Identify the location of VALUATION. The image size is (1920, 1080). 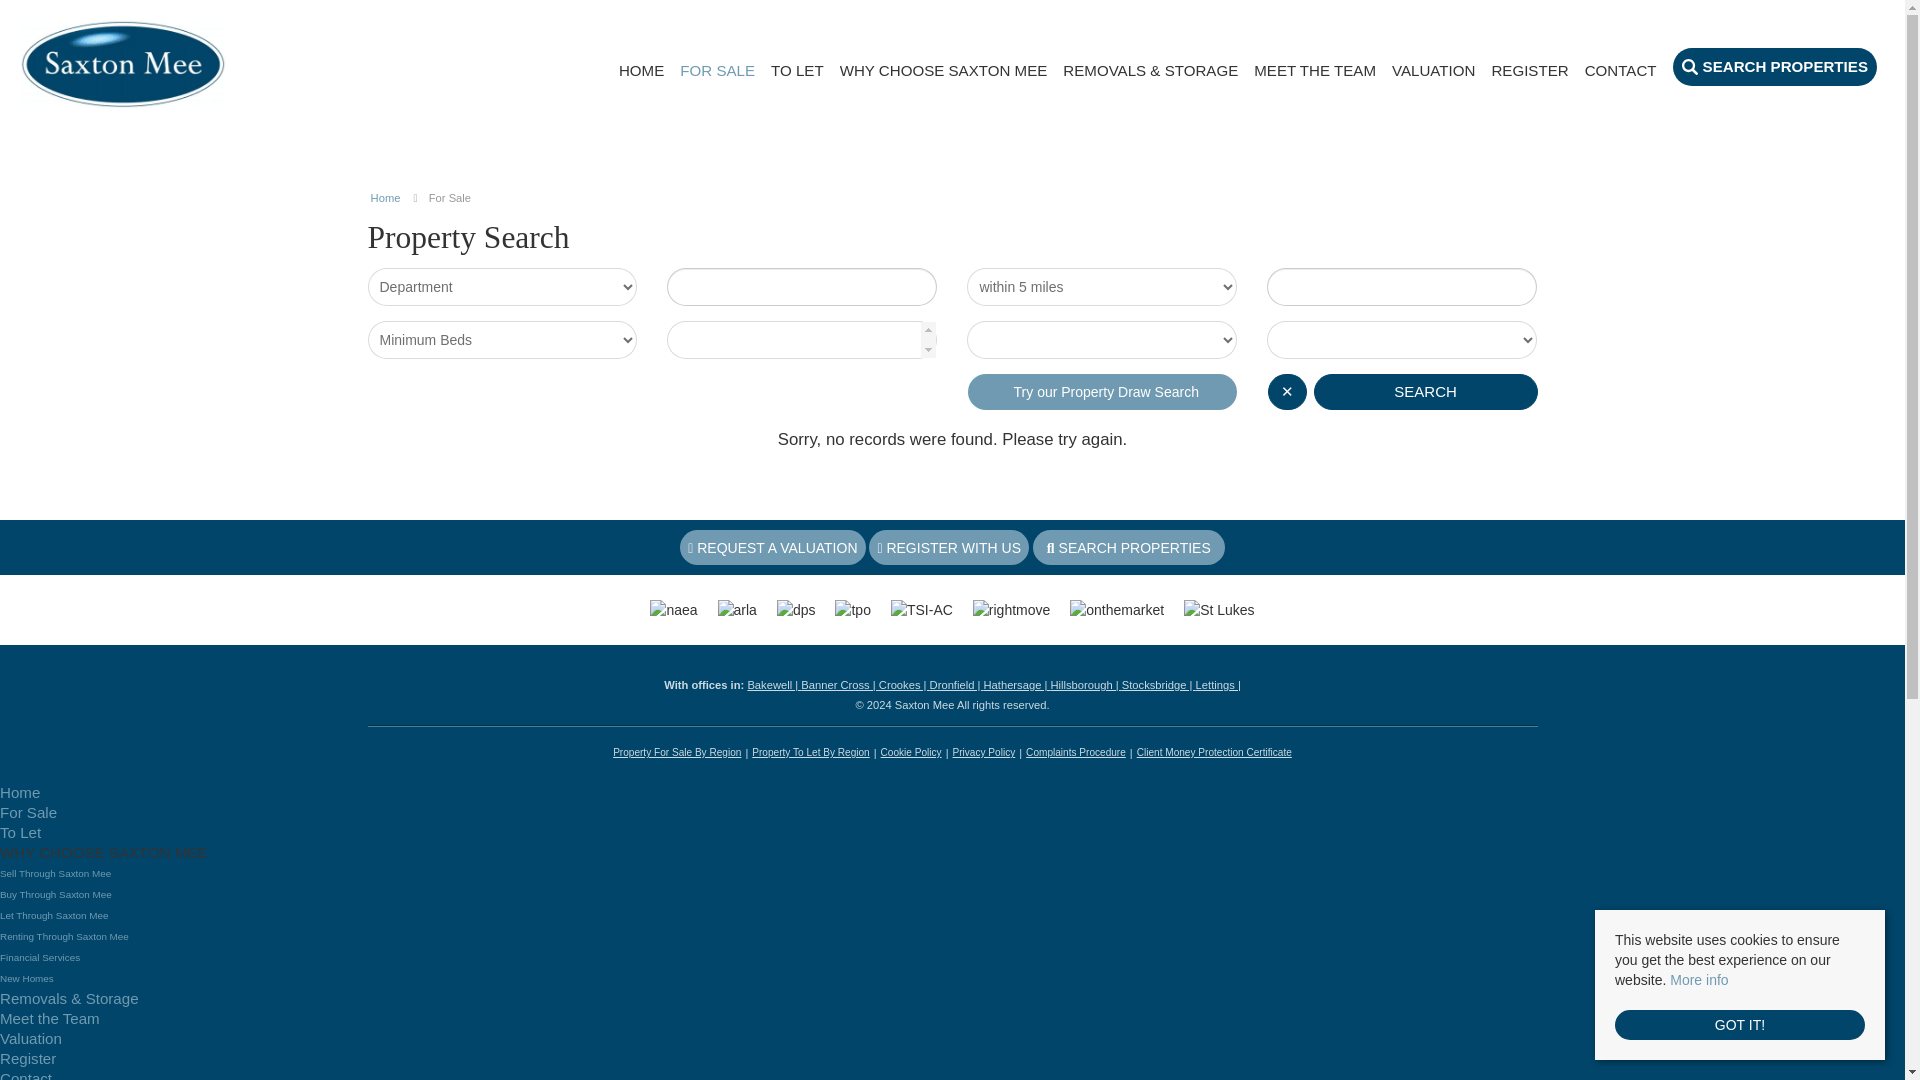
(1433, 70).